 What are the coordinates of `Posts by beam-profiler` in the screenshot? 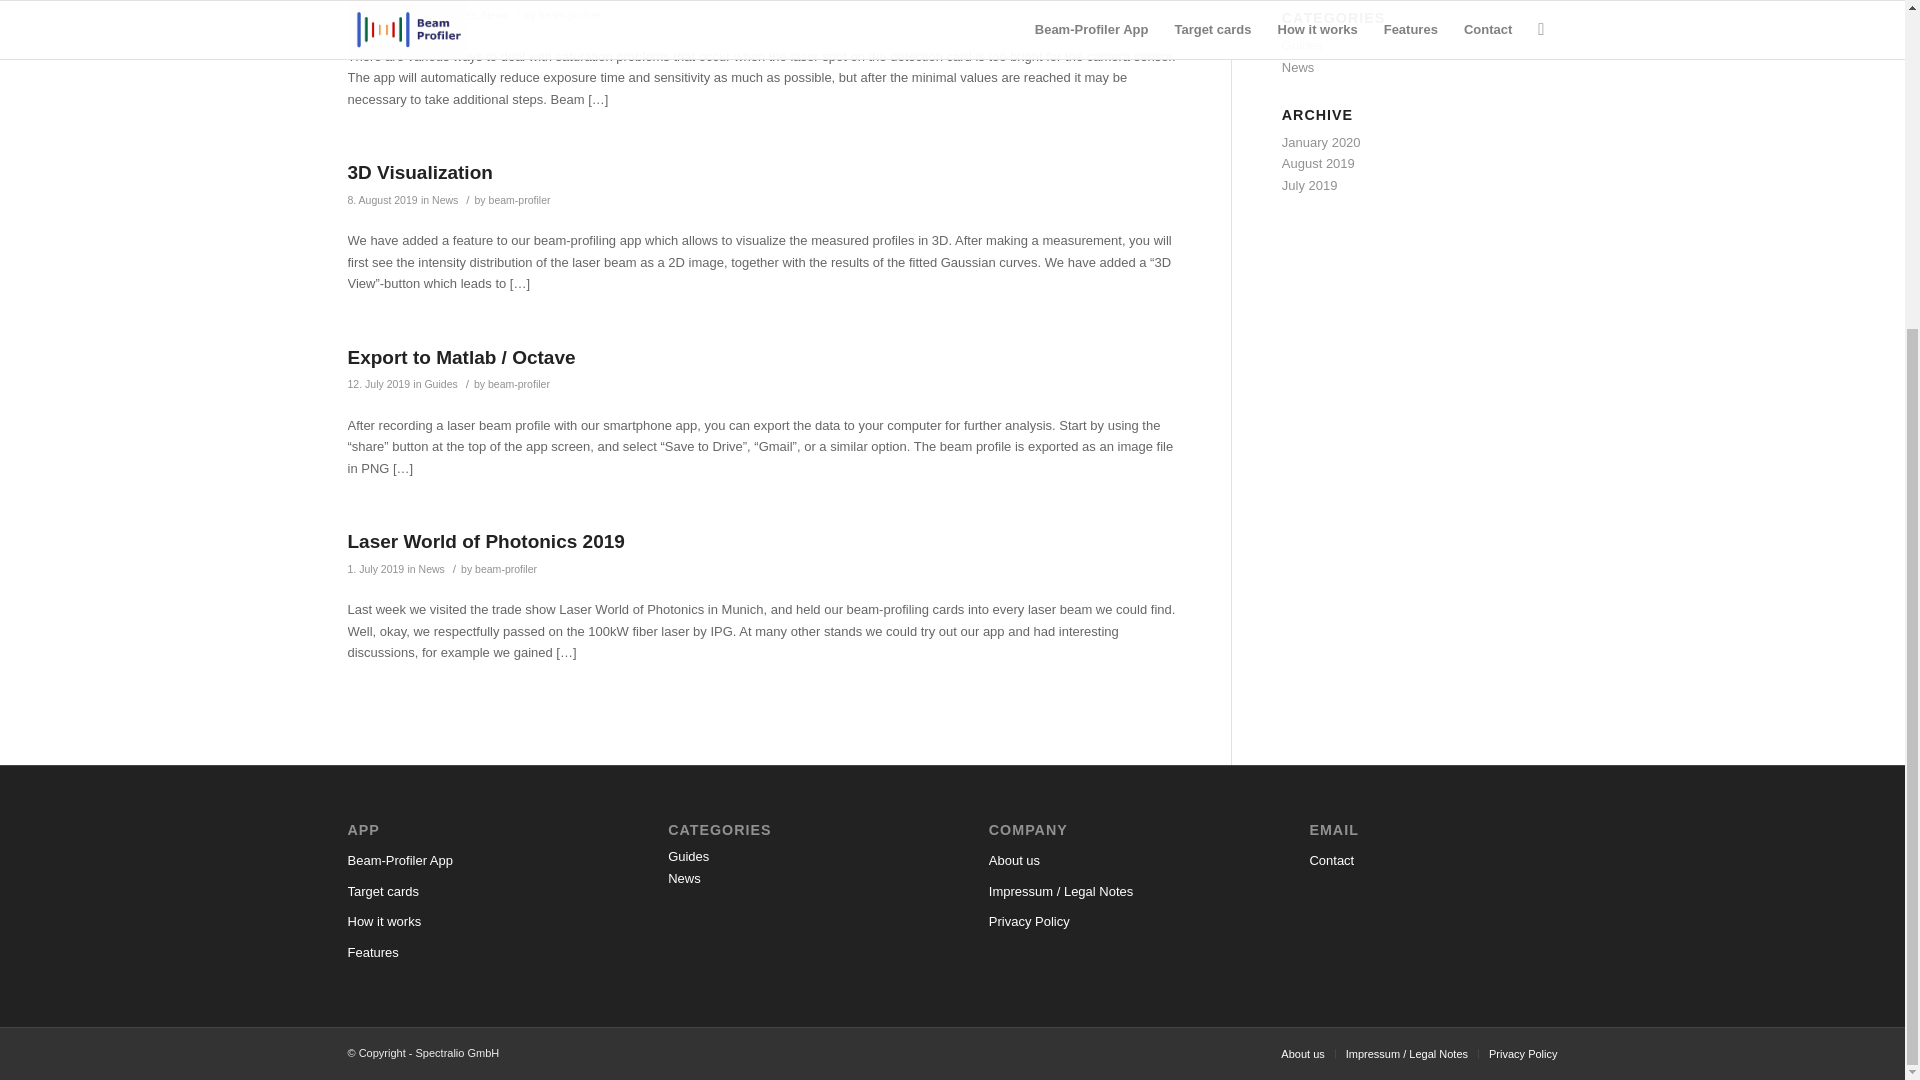 It's located at (570, 14).